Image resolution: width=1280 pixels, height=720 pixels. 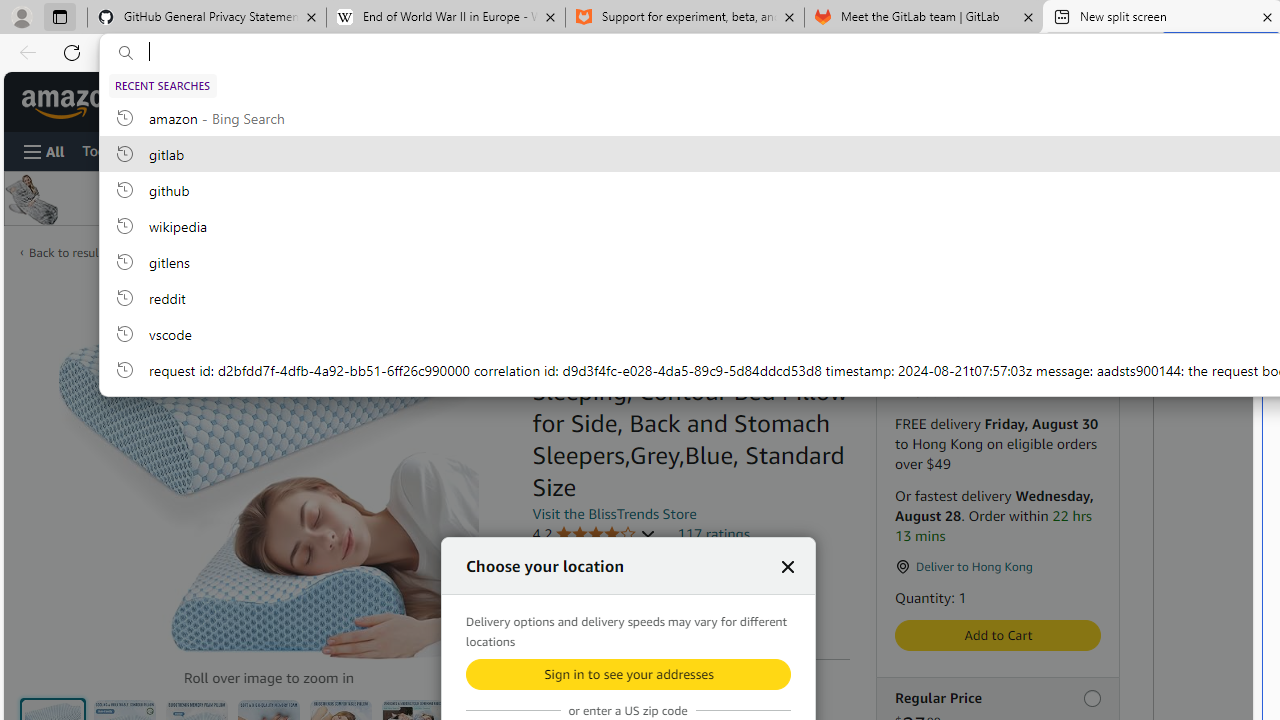 I want to click on Search in, so click(x=350, y=102).